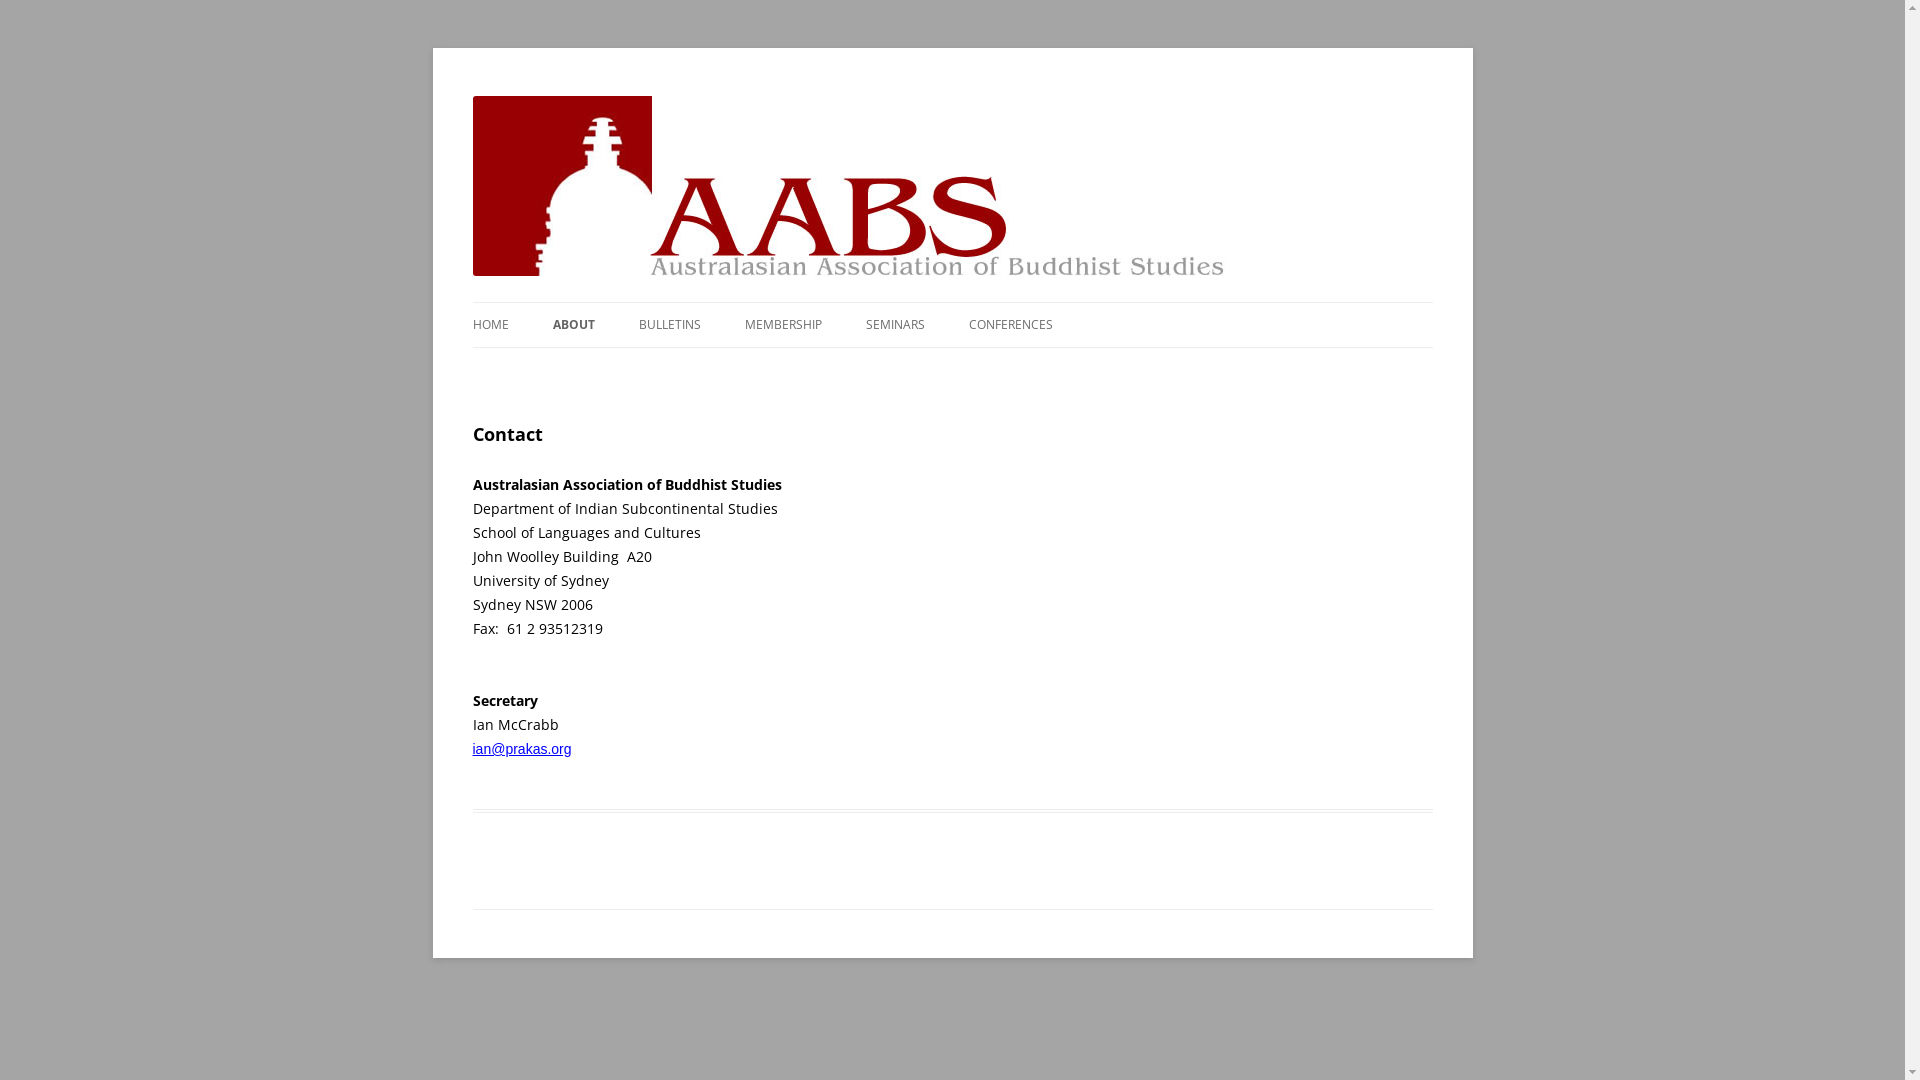  Describe the element at coordinates (782, 325) in the screenshot. I see `MEMBERSHIP` at that location.